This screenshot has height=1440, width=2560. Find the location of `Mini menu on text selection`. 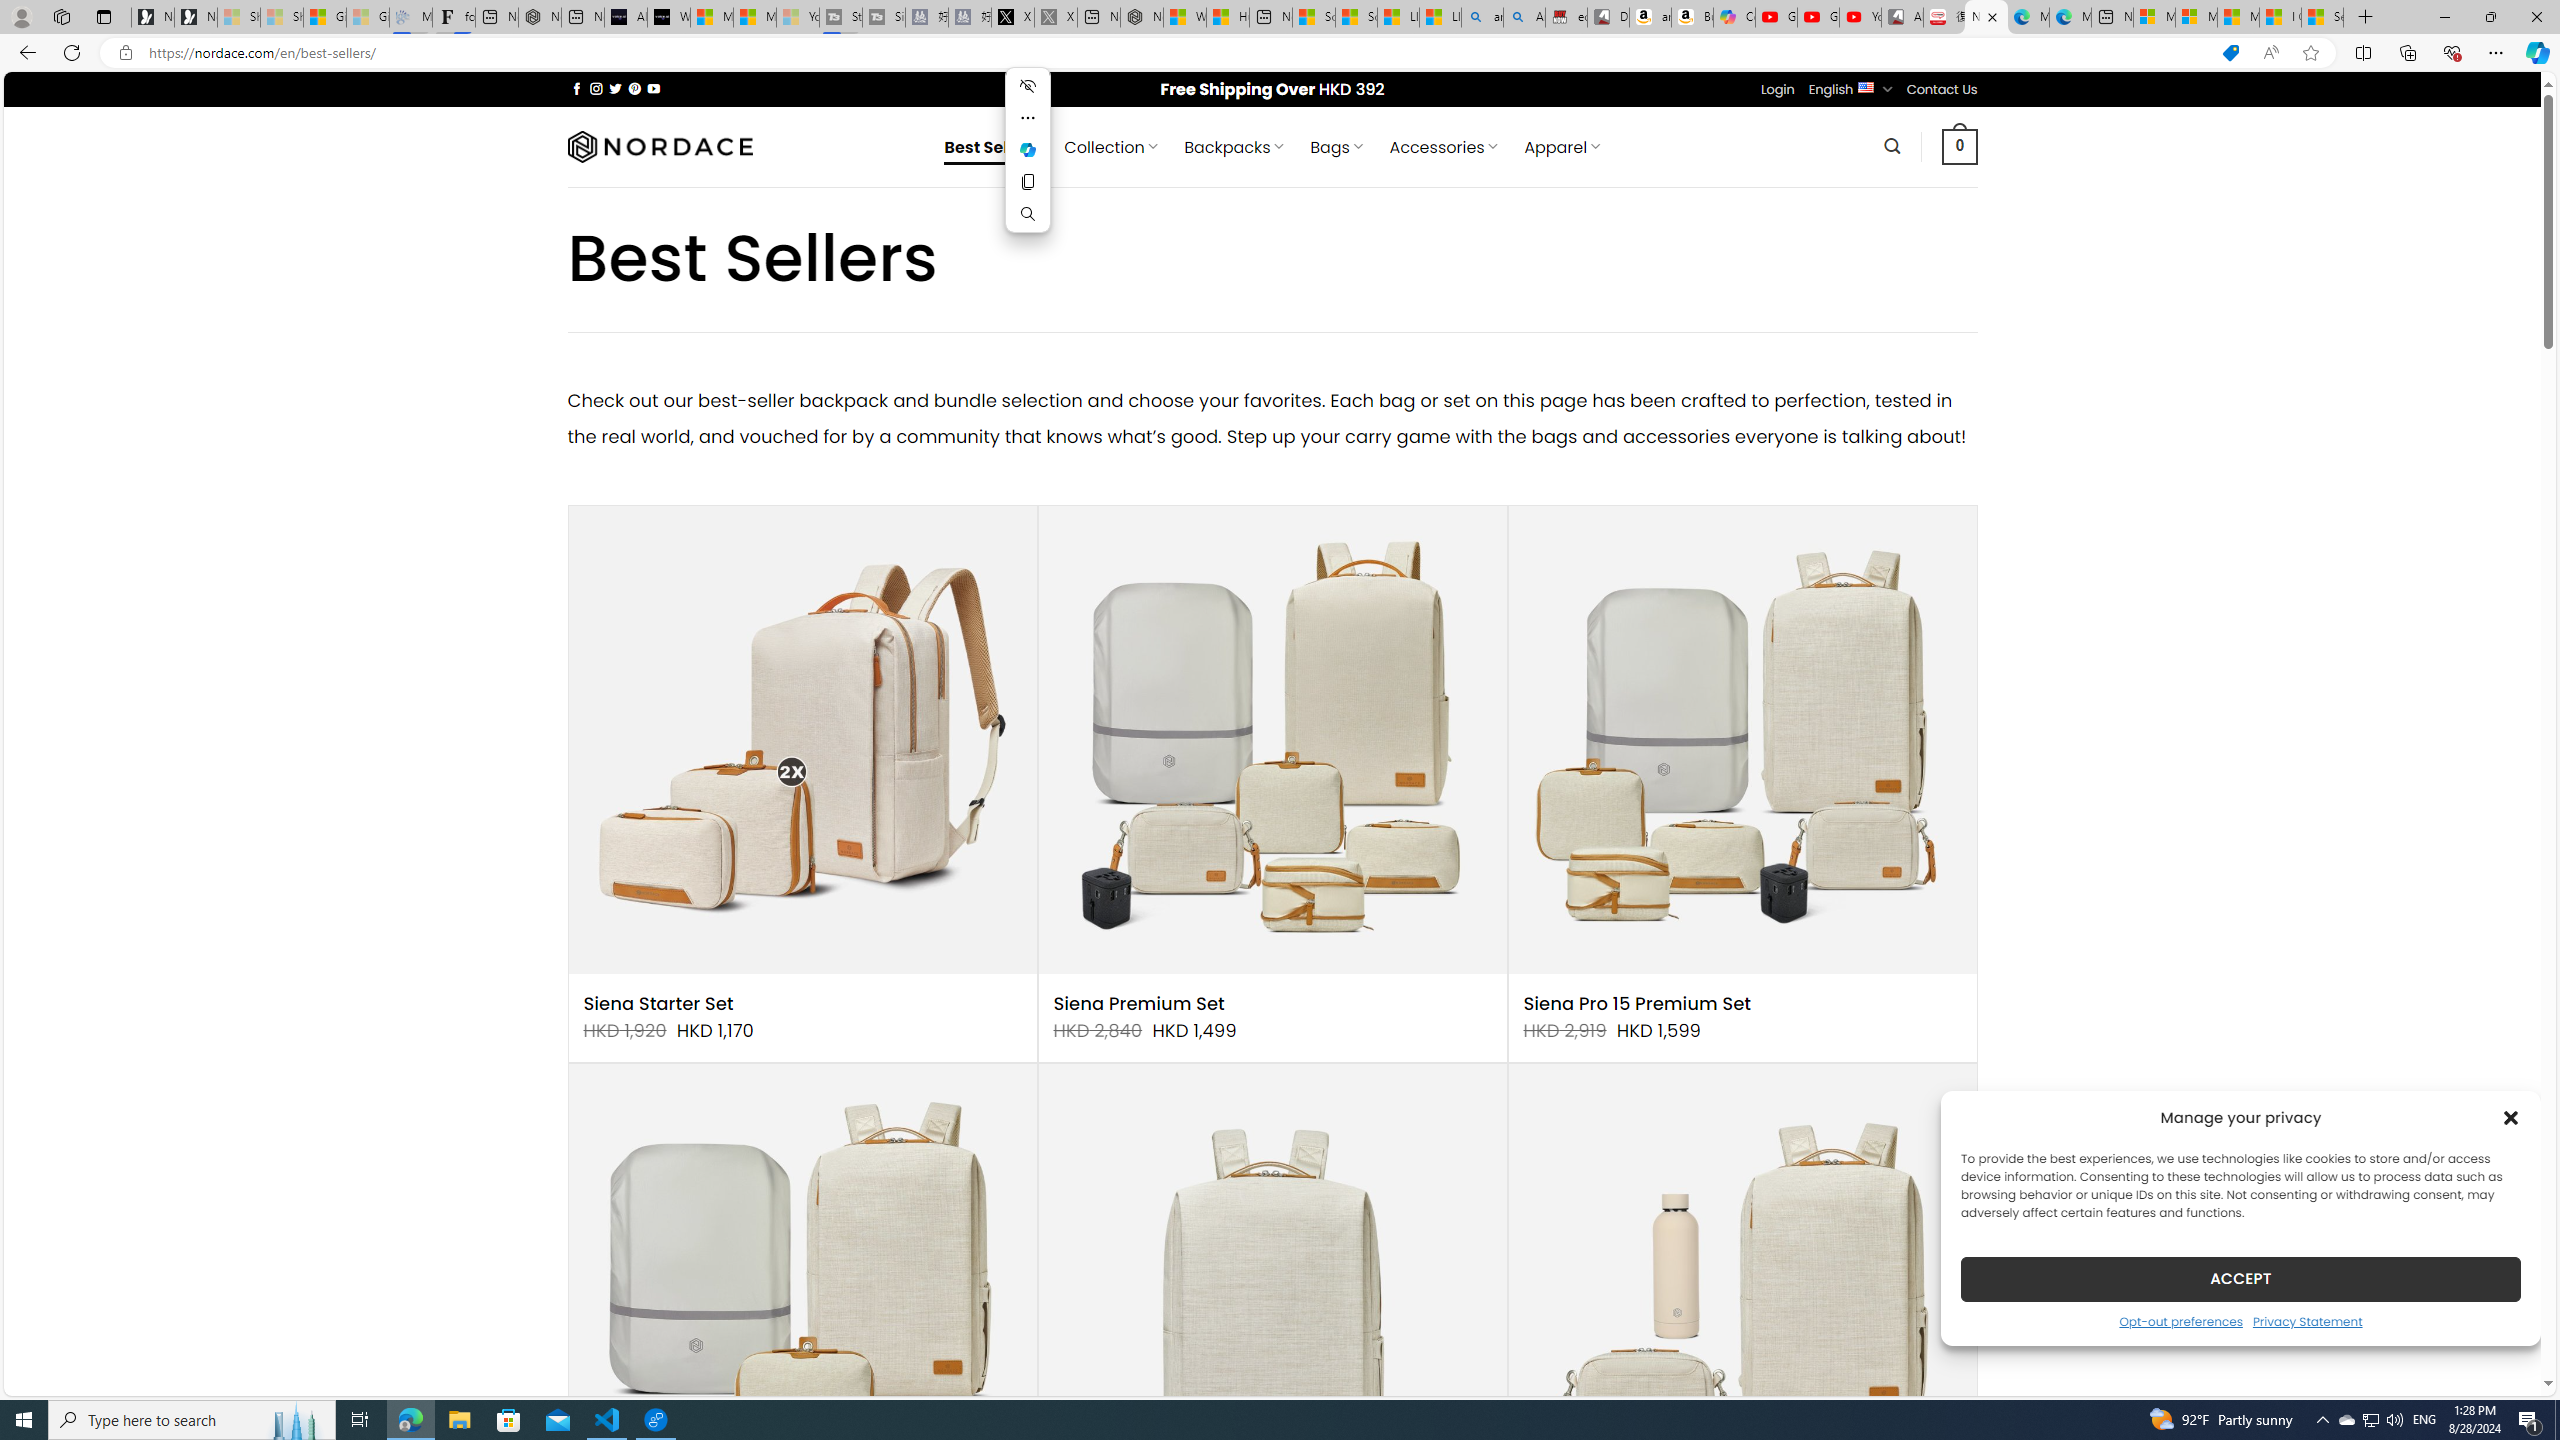

Mini menu on text selection is located at coordinates (1027, 162).